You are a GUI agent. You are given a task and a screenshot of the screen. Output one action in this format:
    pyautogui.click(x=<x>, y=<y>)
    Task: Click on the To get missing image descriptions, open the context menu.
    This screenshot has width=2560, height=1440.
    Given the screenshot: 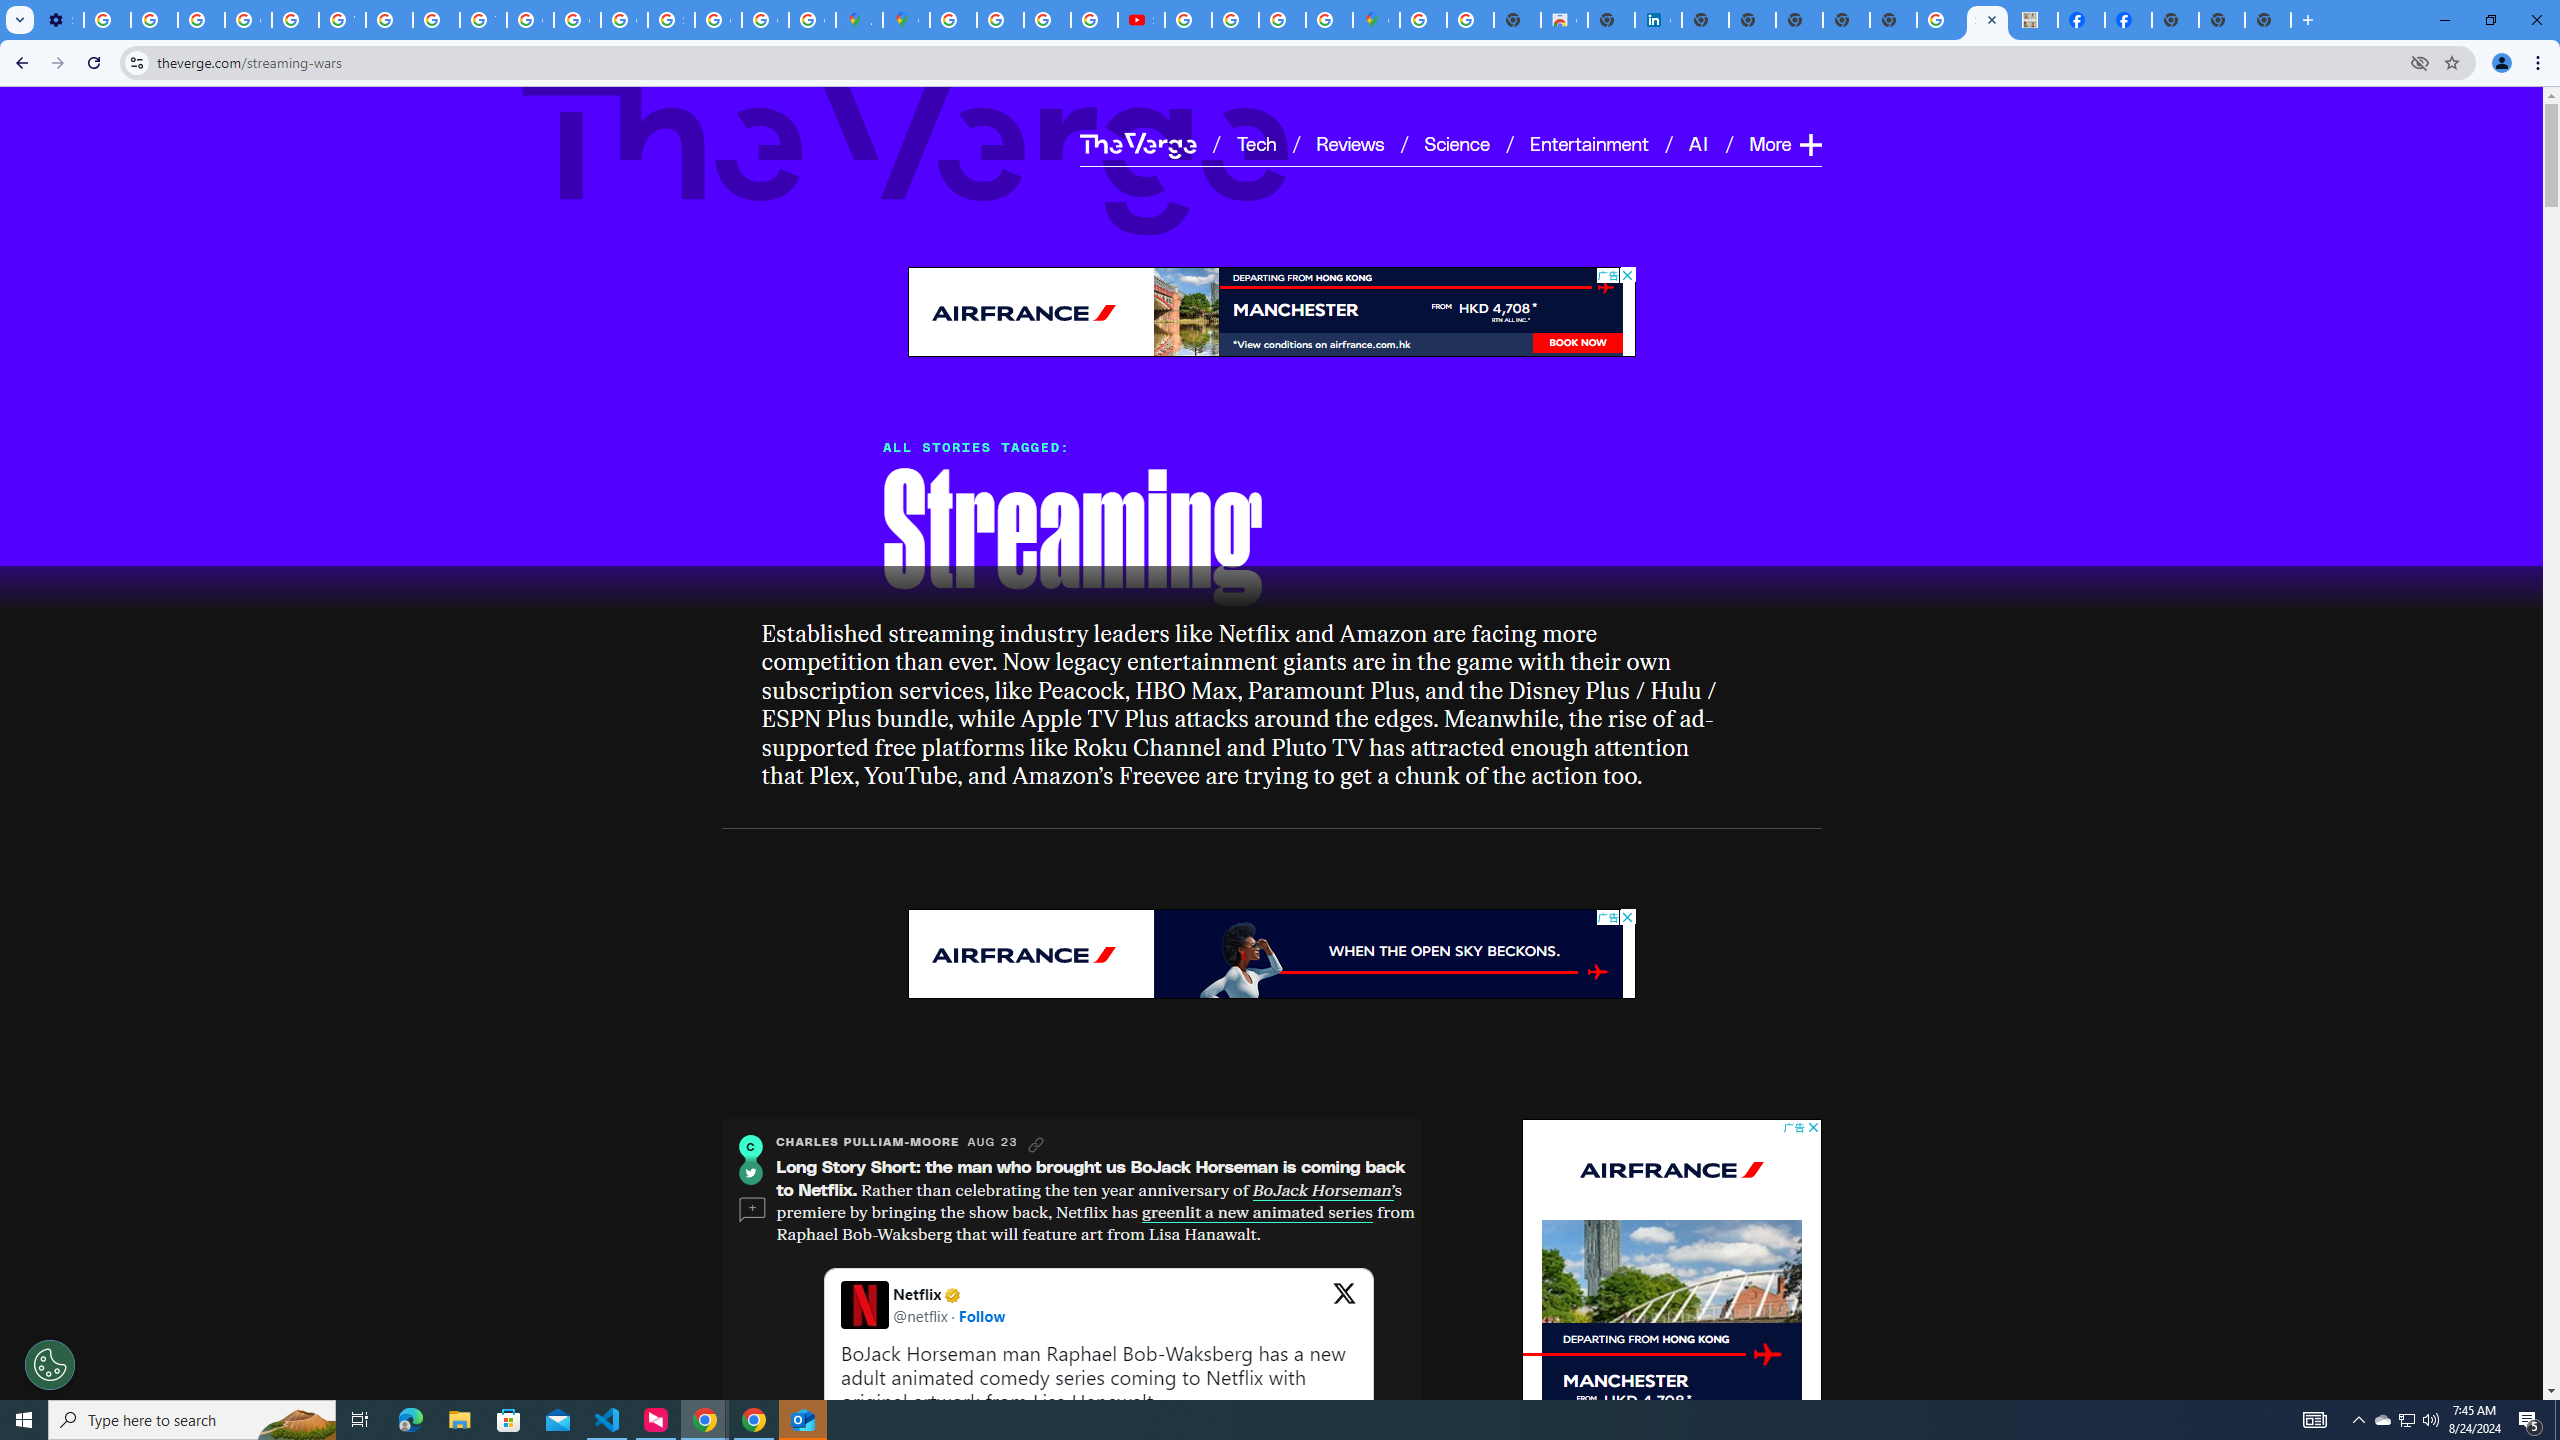 What is the action you would take?
    pyautogui.click(x=1767, y=1354)
    